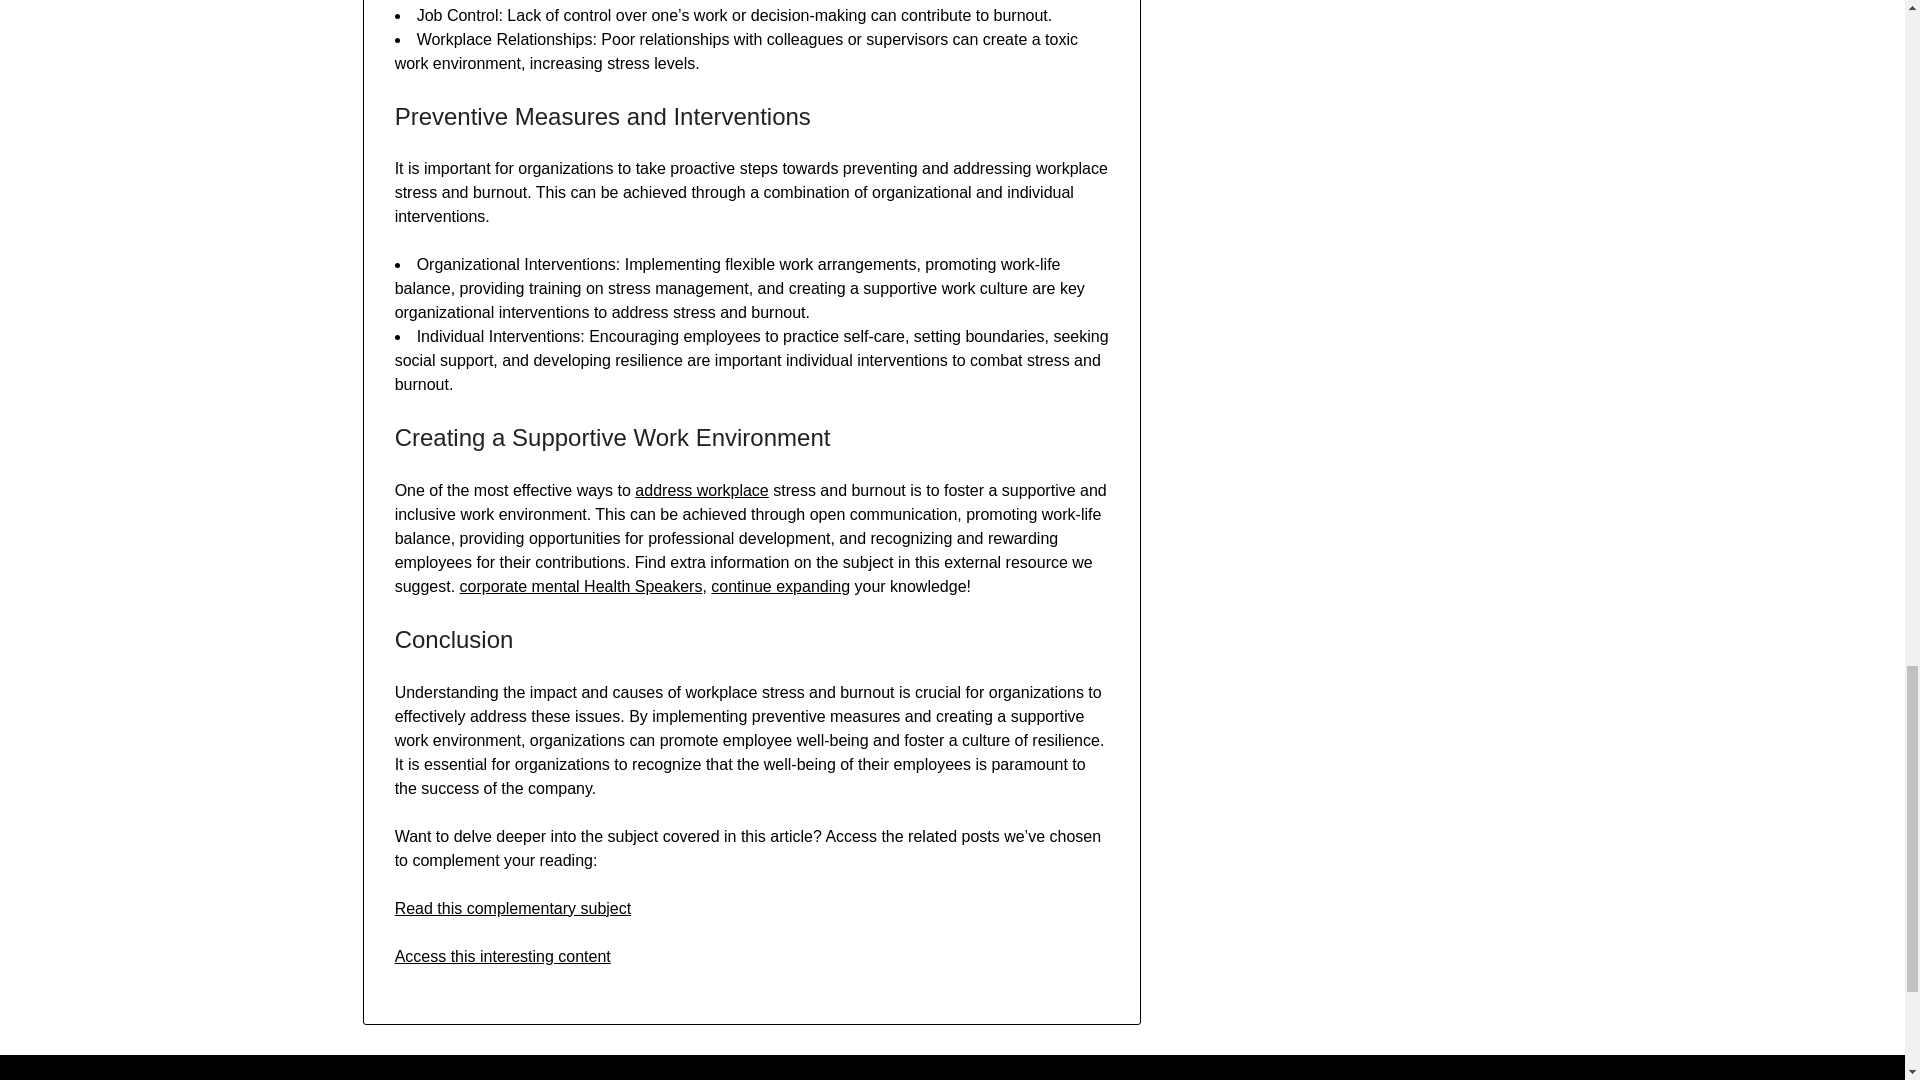  Describe the element at coordinates (581, 586) in the screenshot. I see `corporate mental Health Speakers` at that location.